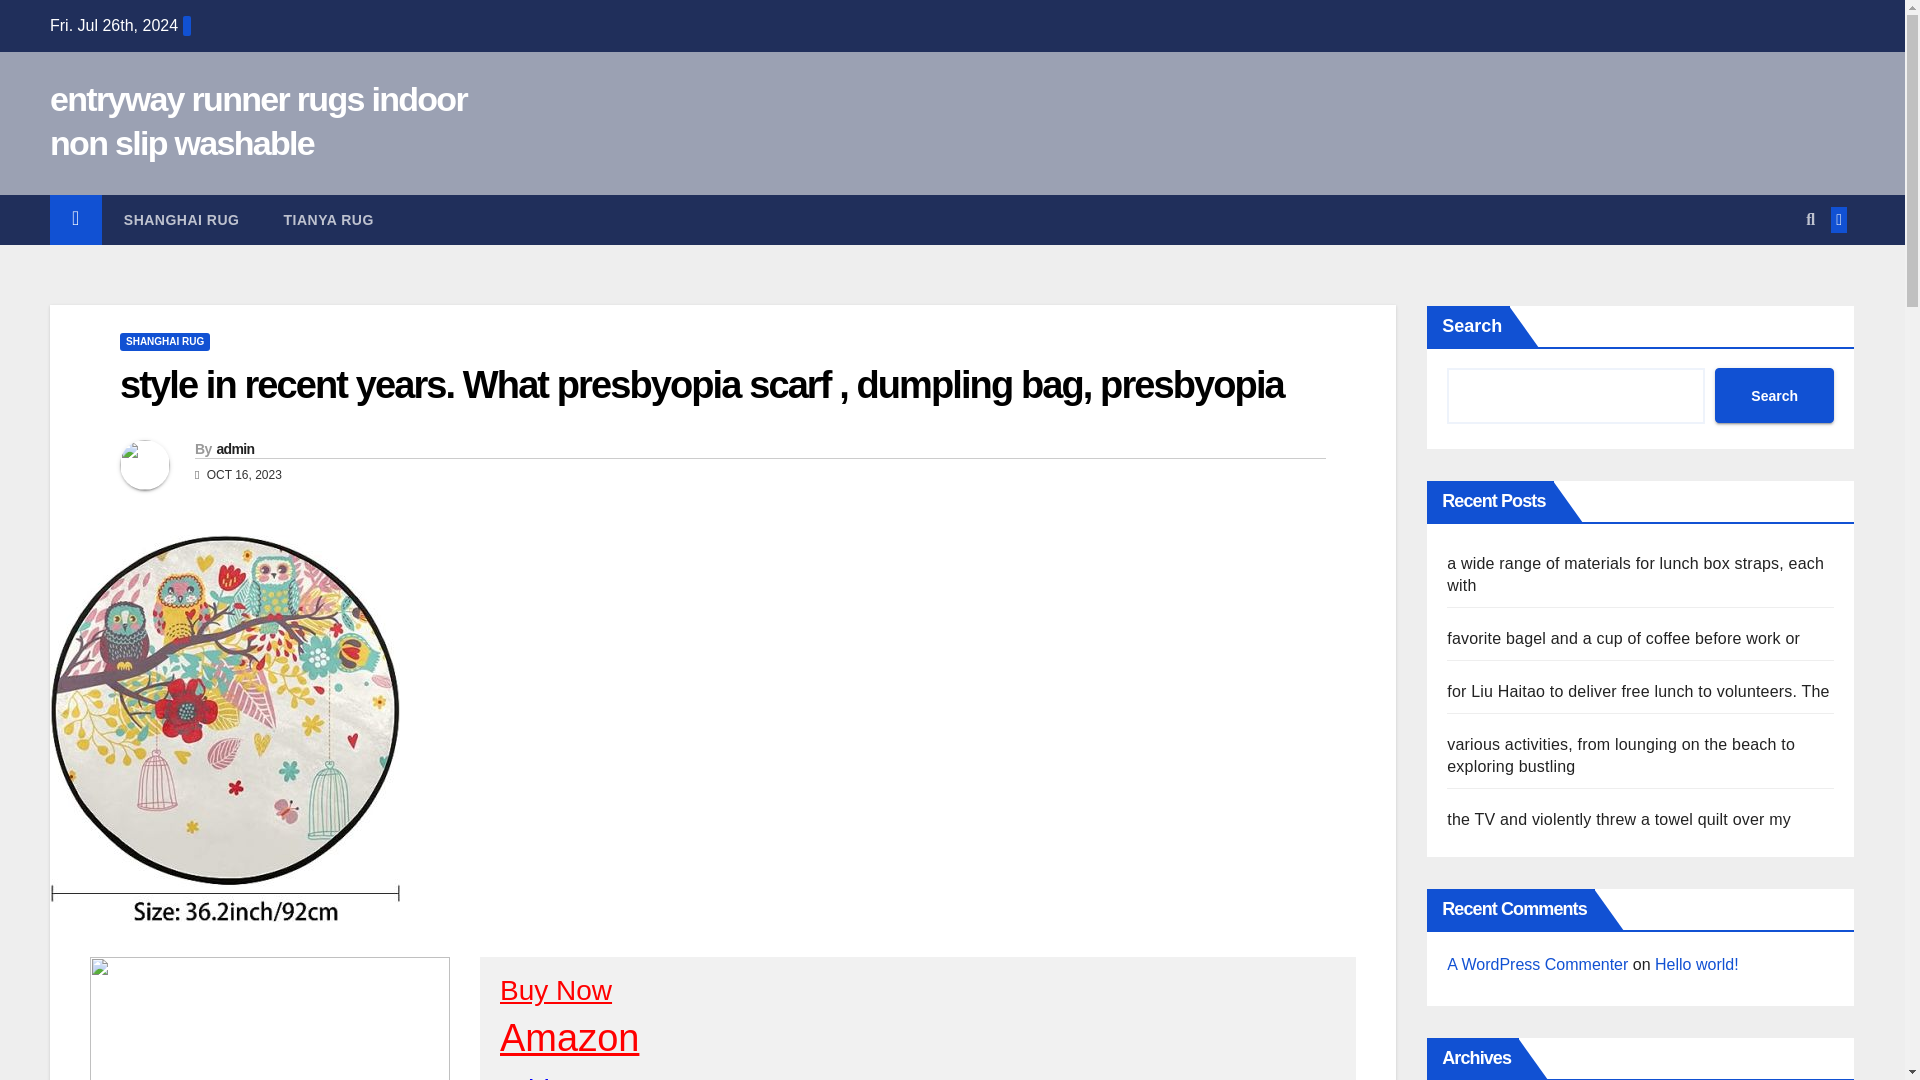  Describe the element at coordinates (556, 990) in the screenshot. I see `Buy Now` at that location.